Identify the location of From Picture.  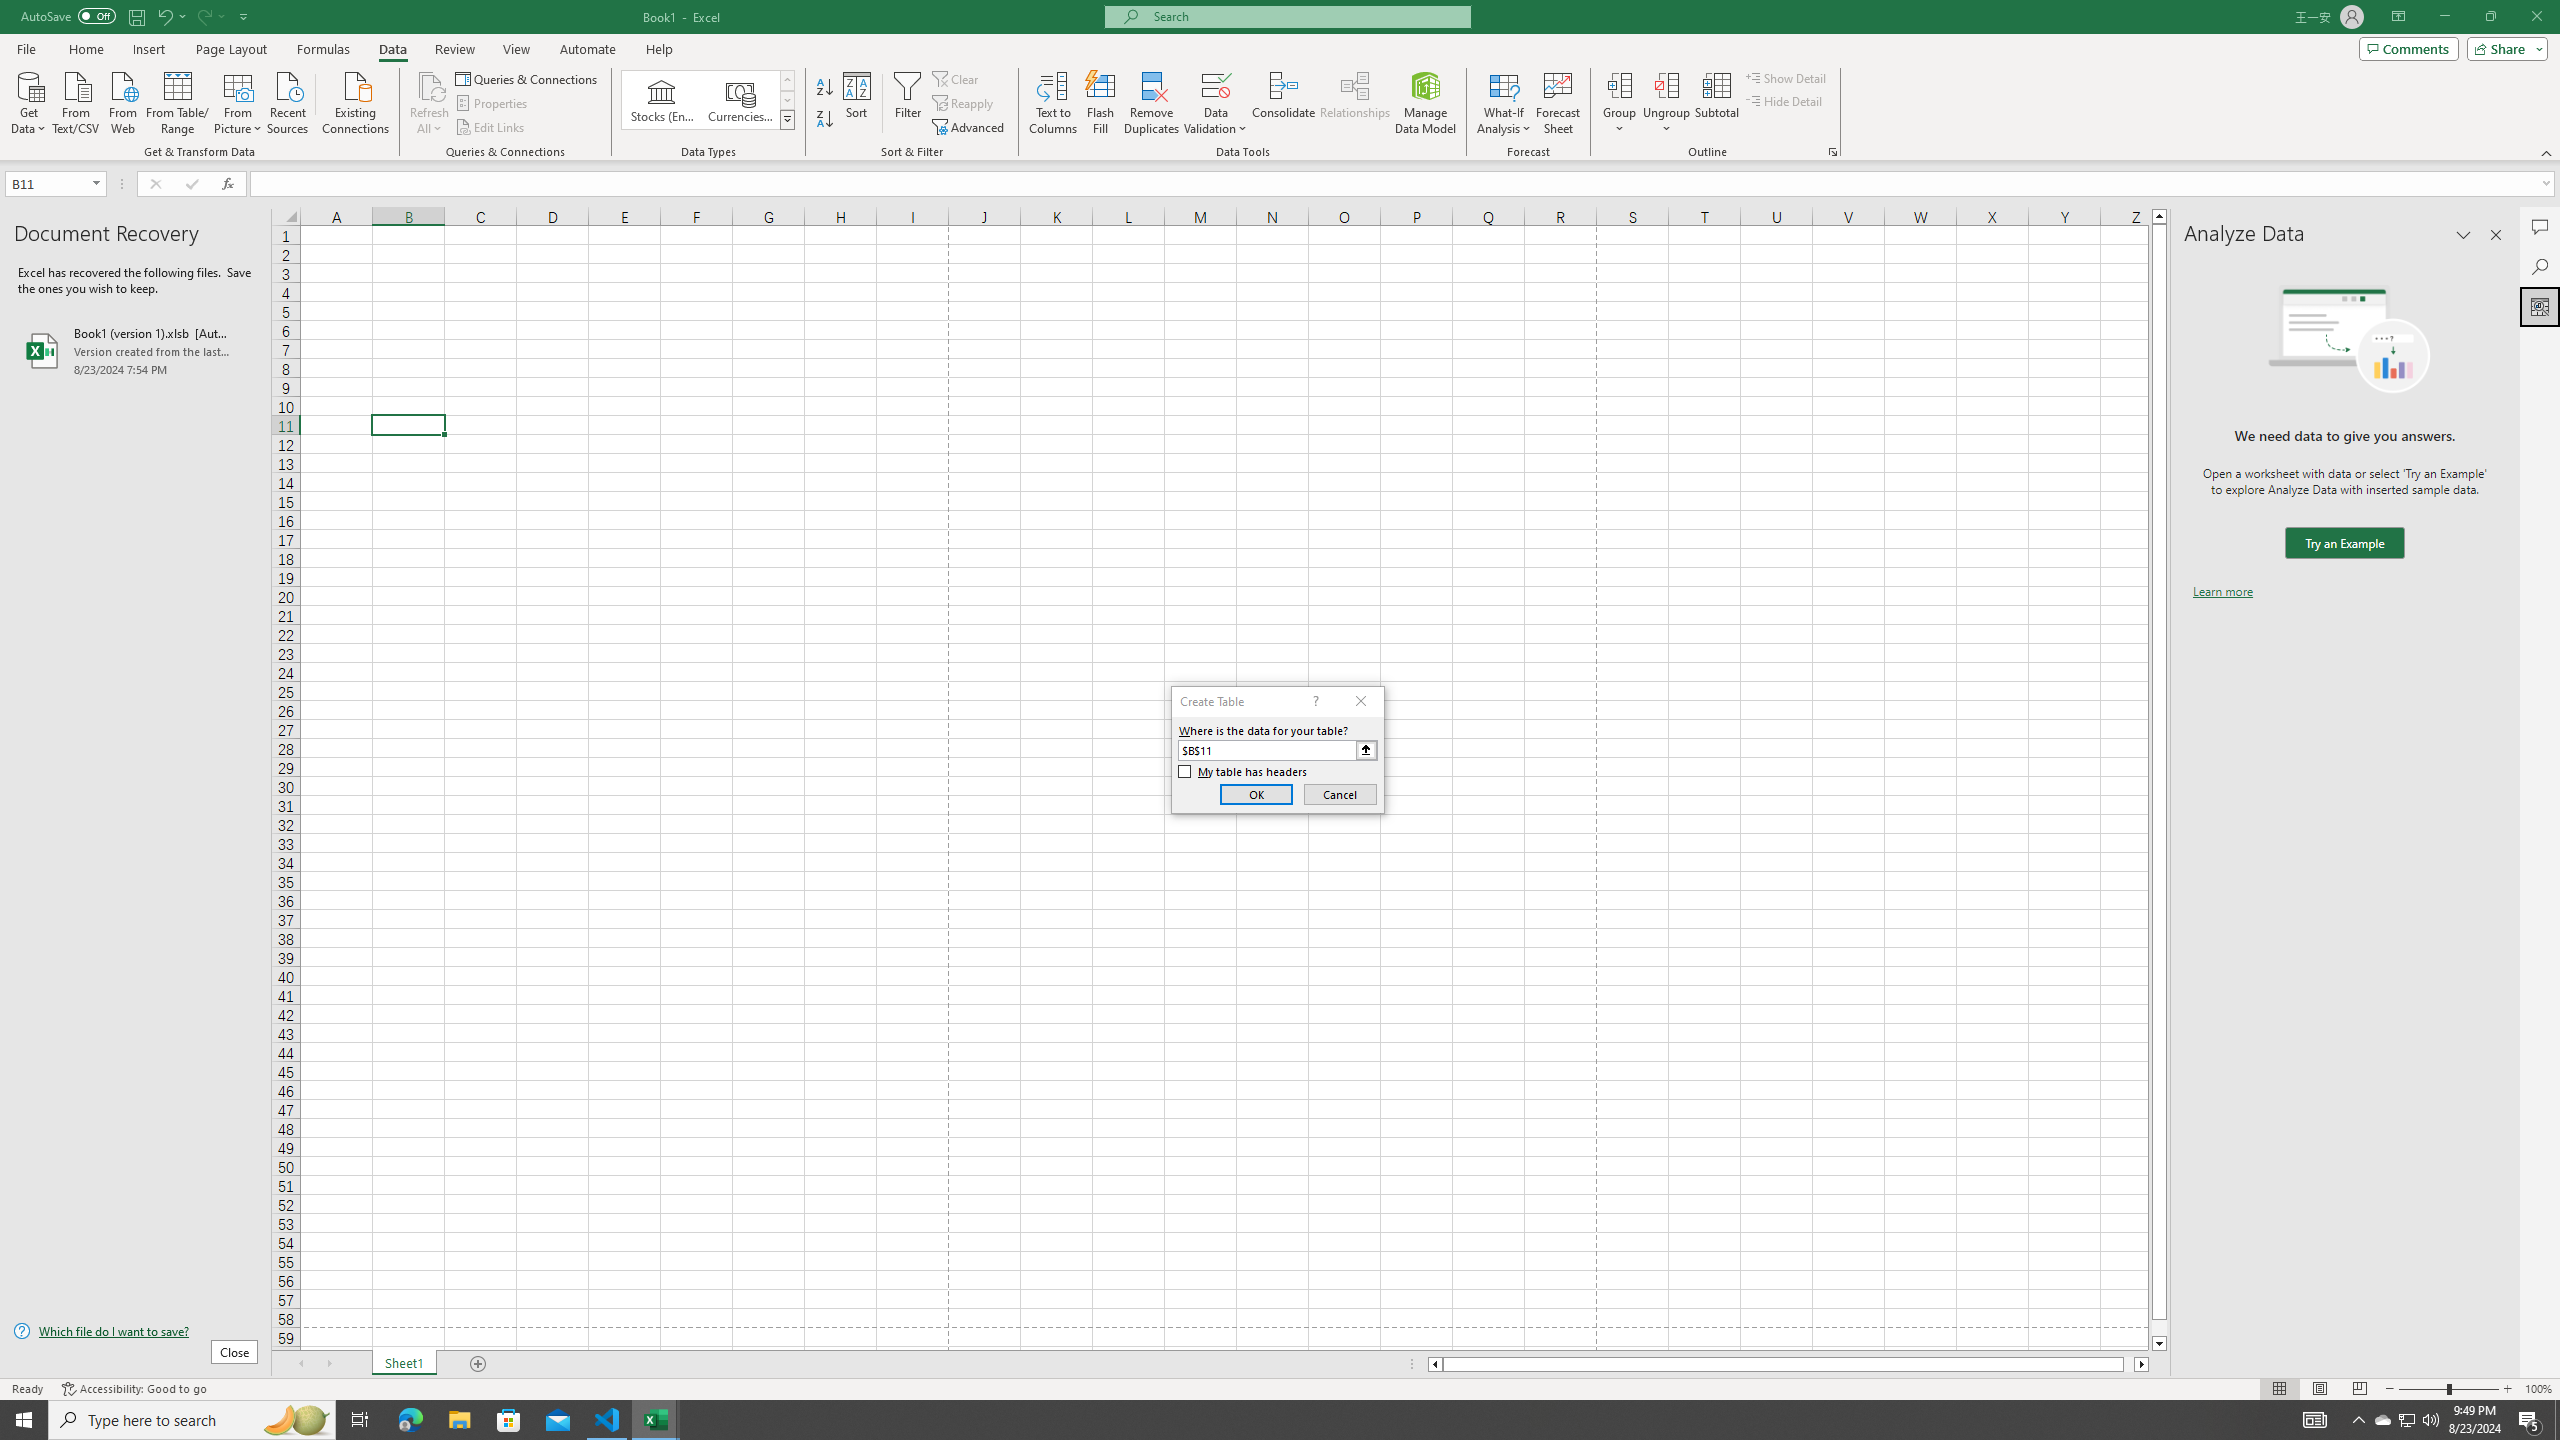
(239, 101).